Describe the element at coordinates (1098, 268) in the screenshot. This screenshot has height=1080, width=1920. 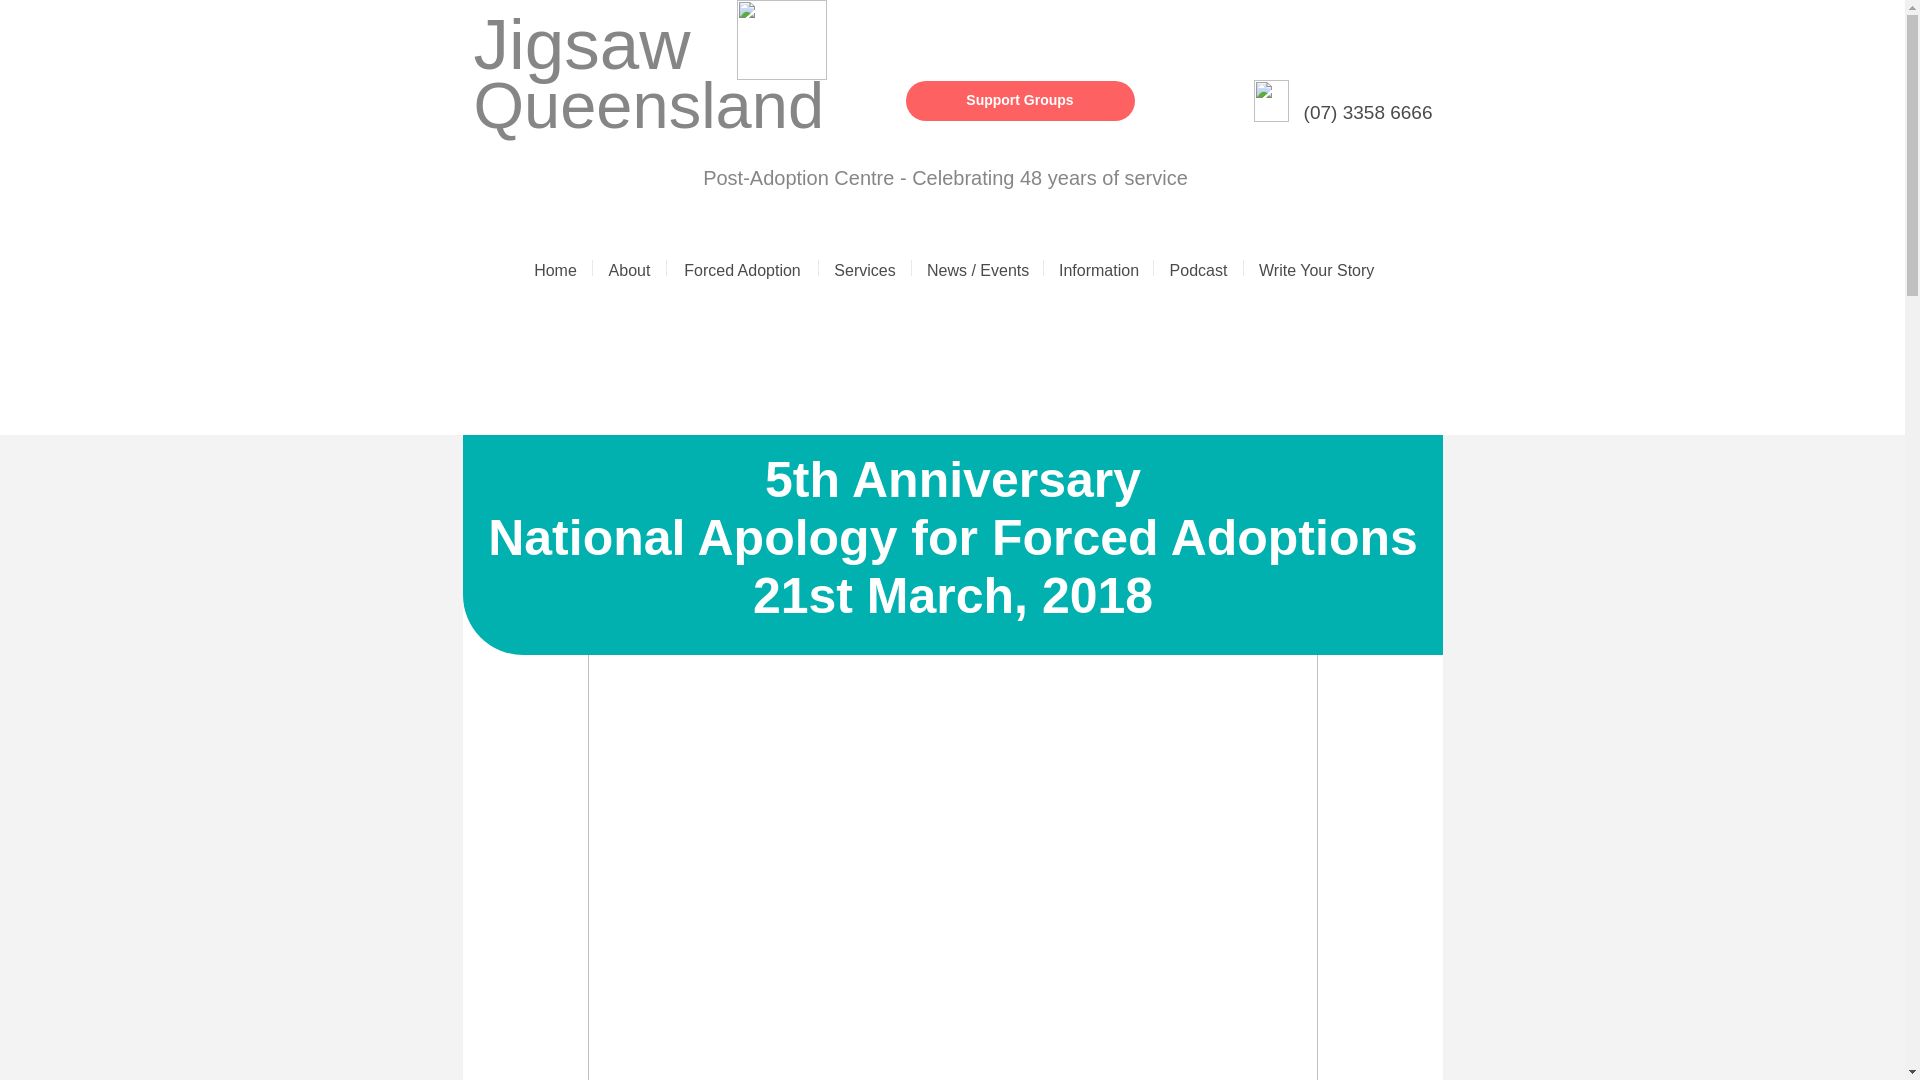
I see `Information` at that location.